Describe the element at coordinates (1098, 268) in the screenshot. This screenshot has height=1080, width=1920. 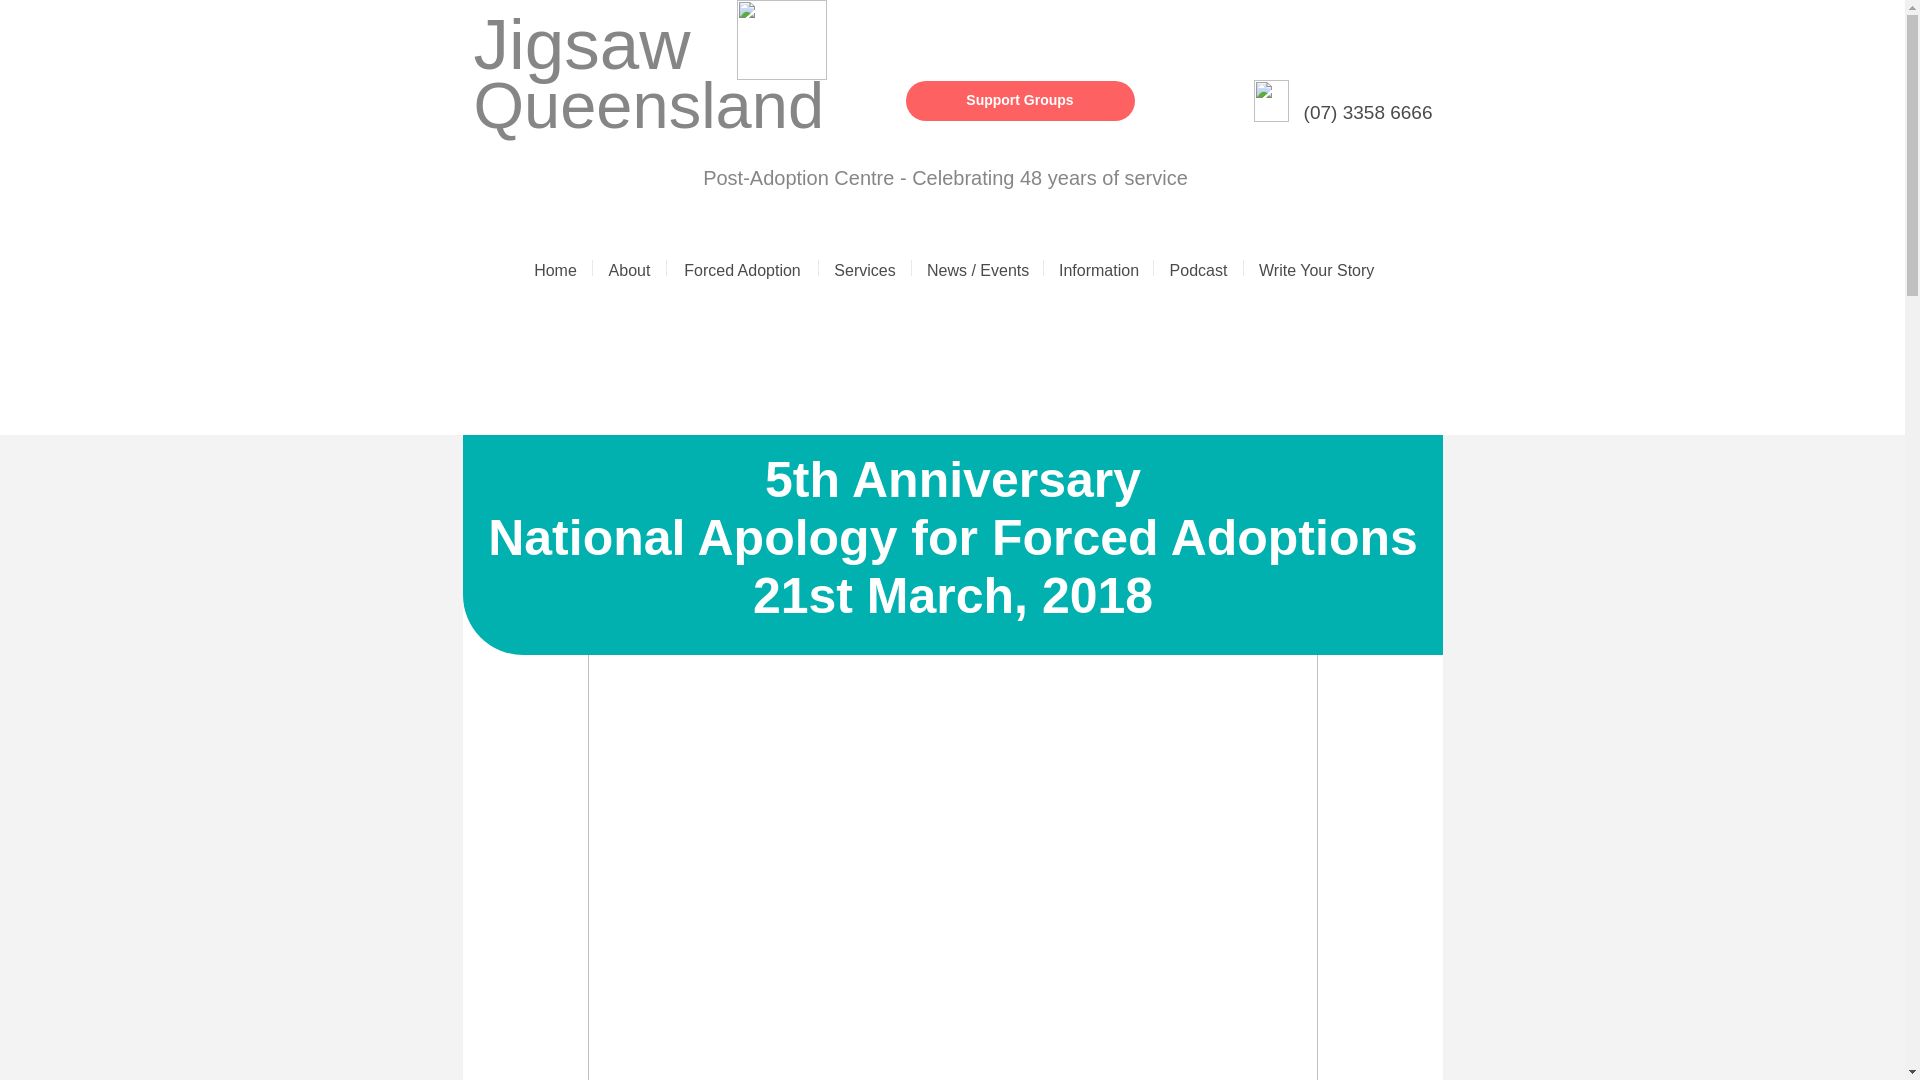
I see `Information` at that location.